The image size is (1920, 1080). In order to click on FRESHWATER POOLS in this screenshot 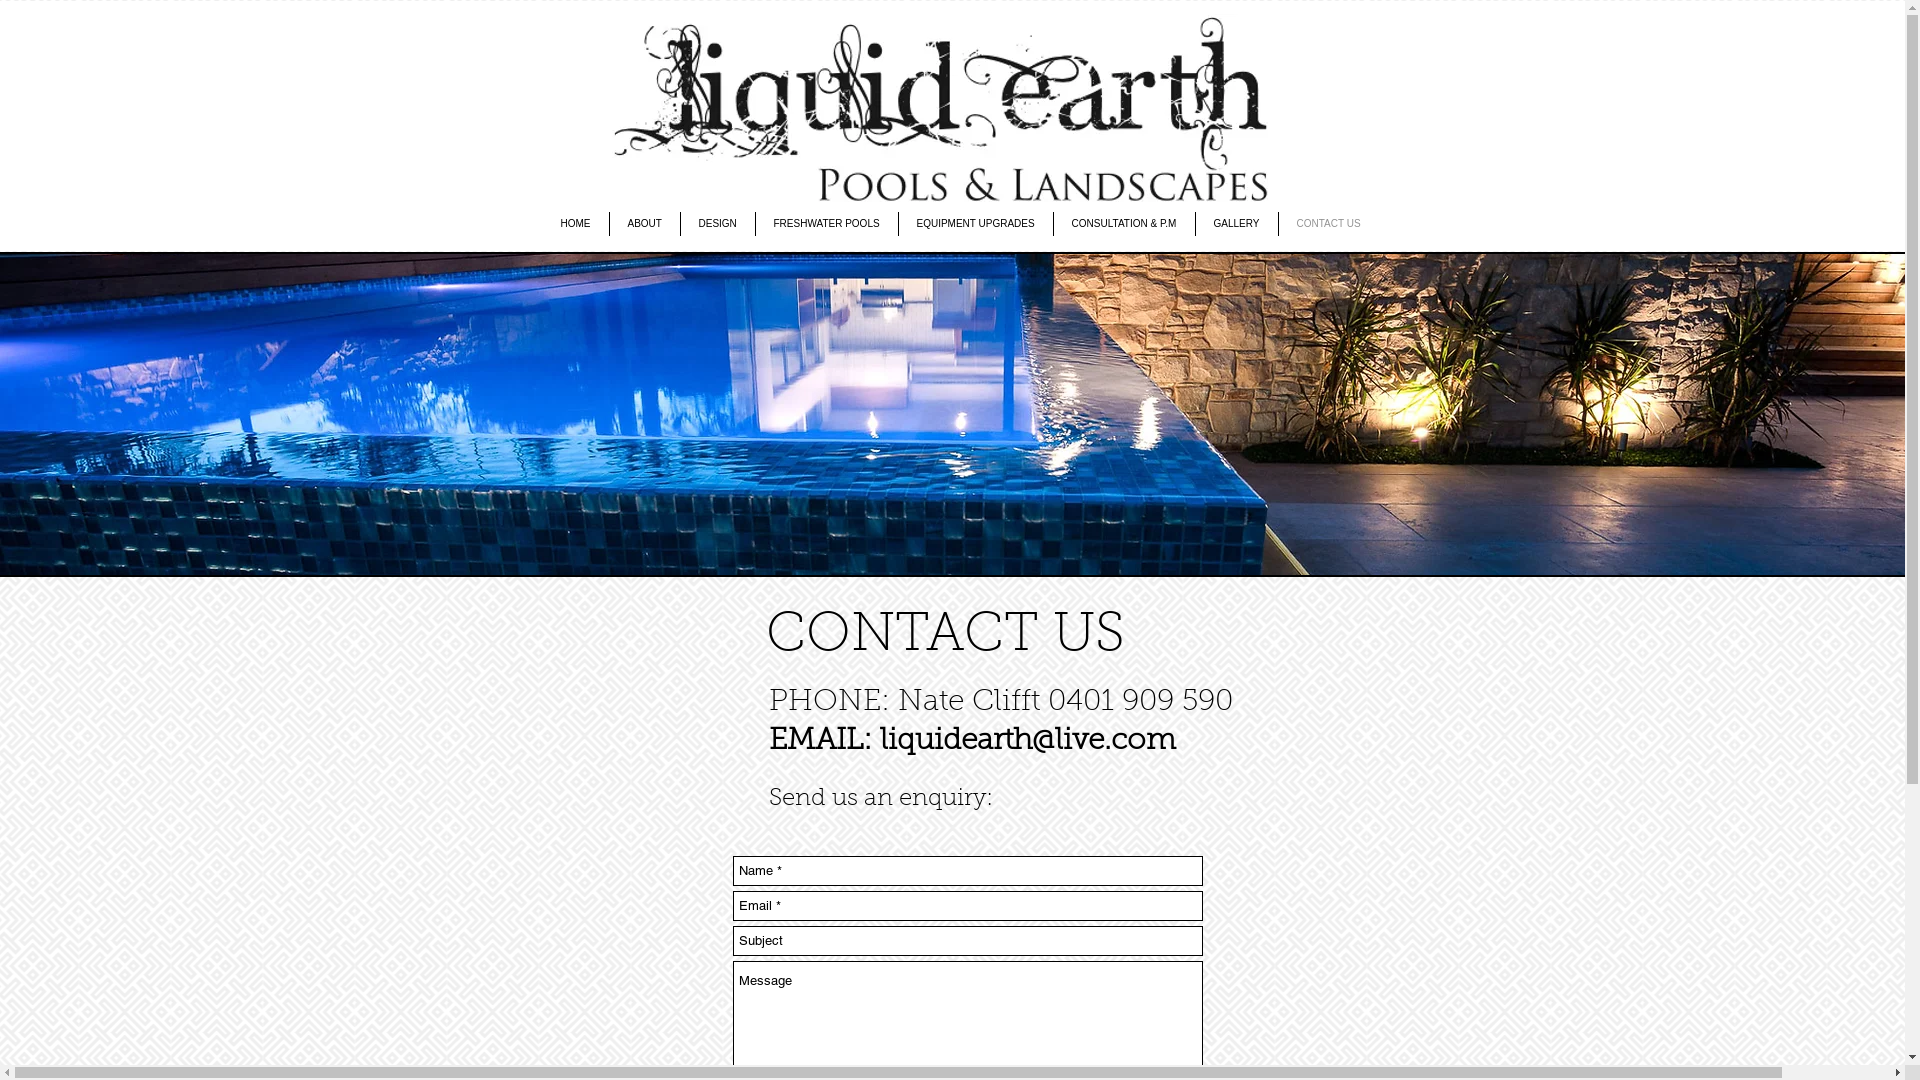, I will do `click(827, 224)`.